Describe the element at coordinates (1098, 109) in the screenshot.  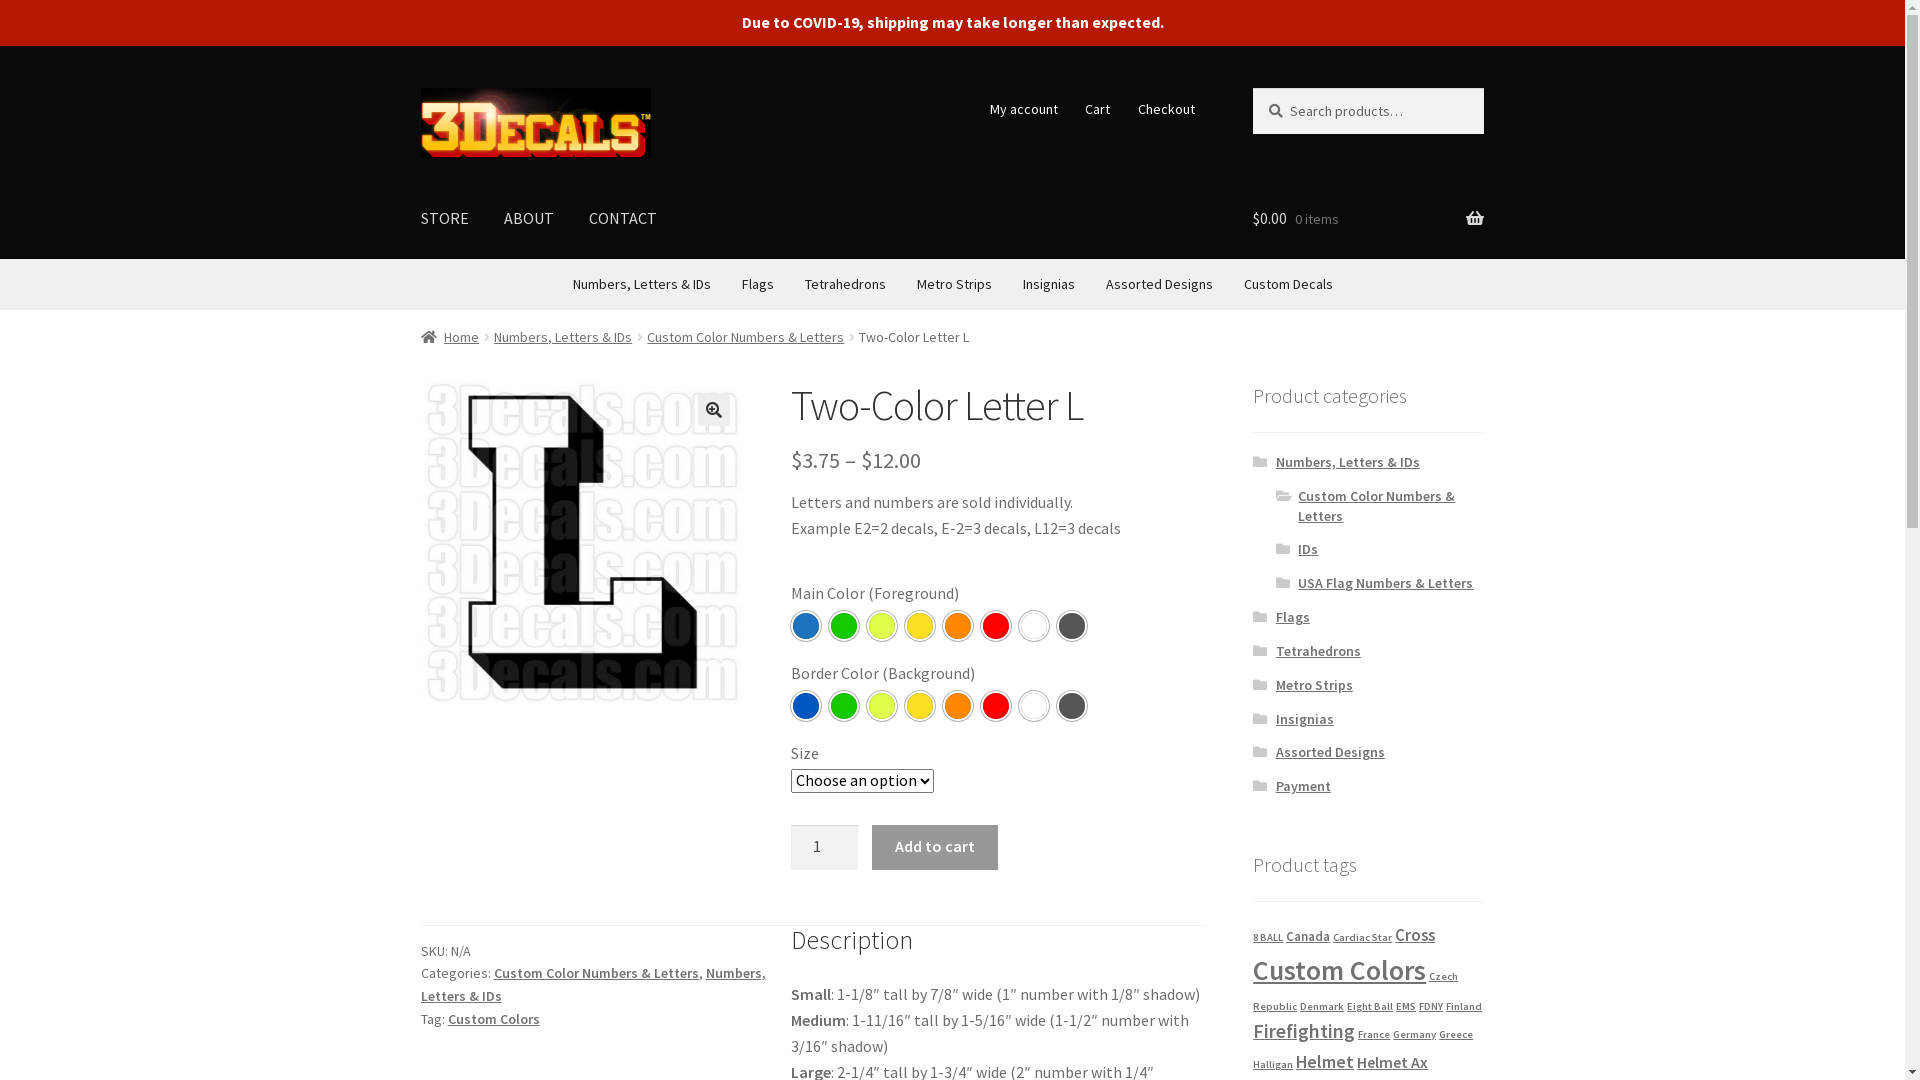
I see `Cart` at that location.